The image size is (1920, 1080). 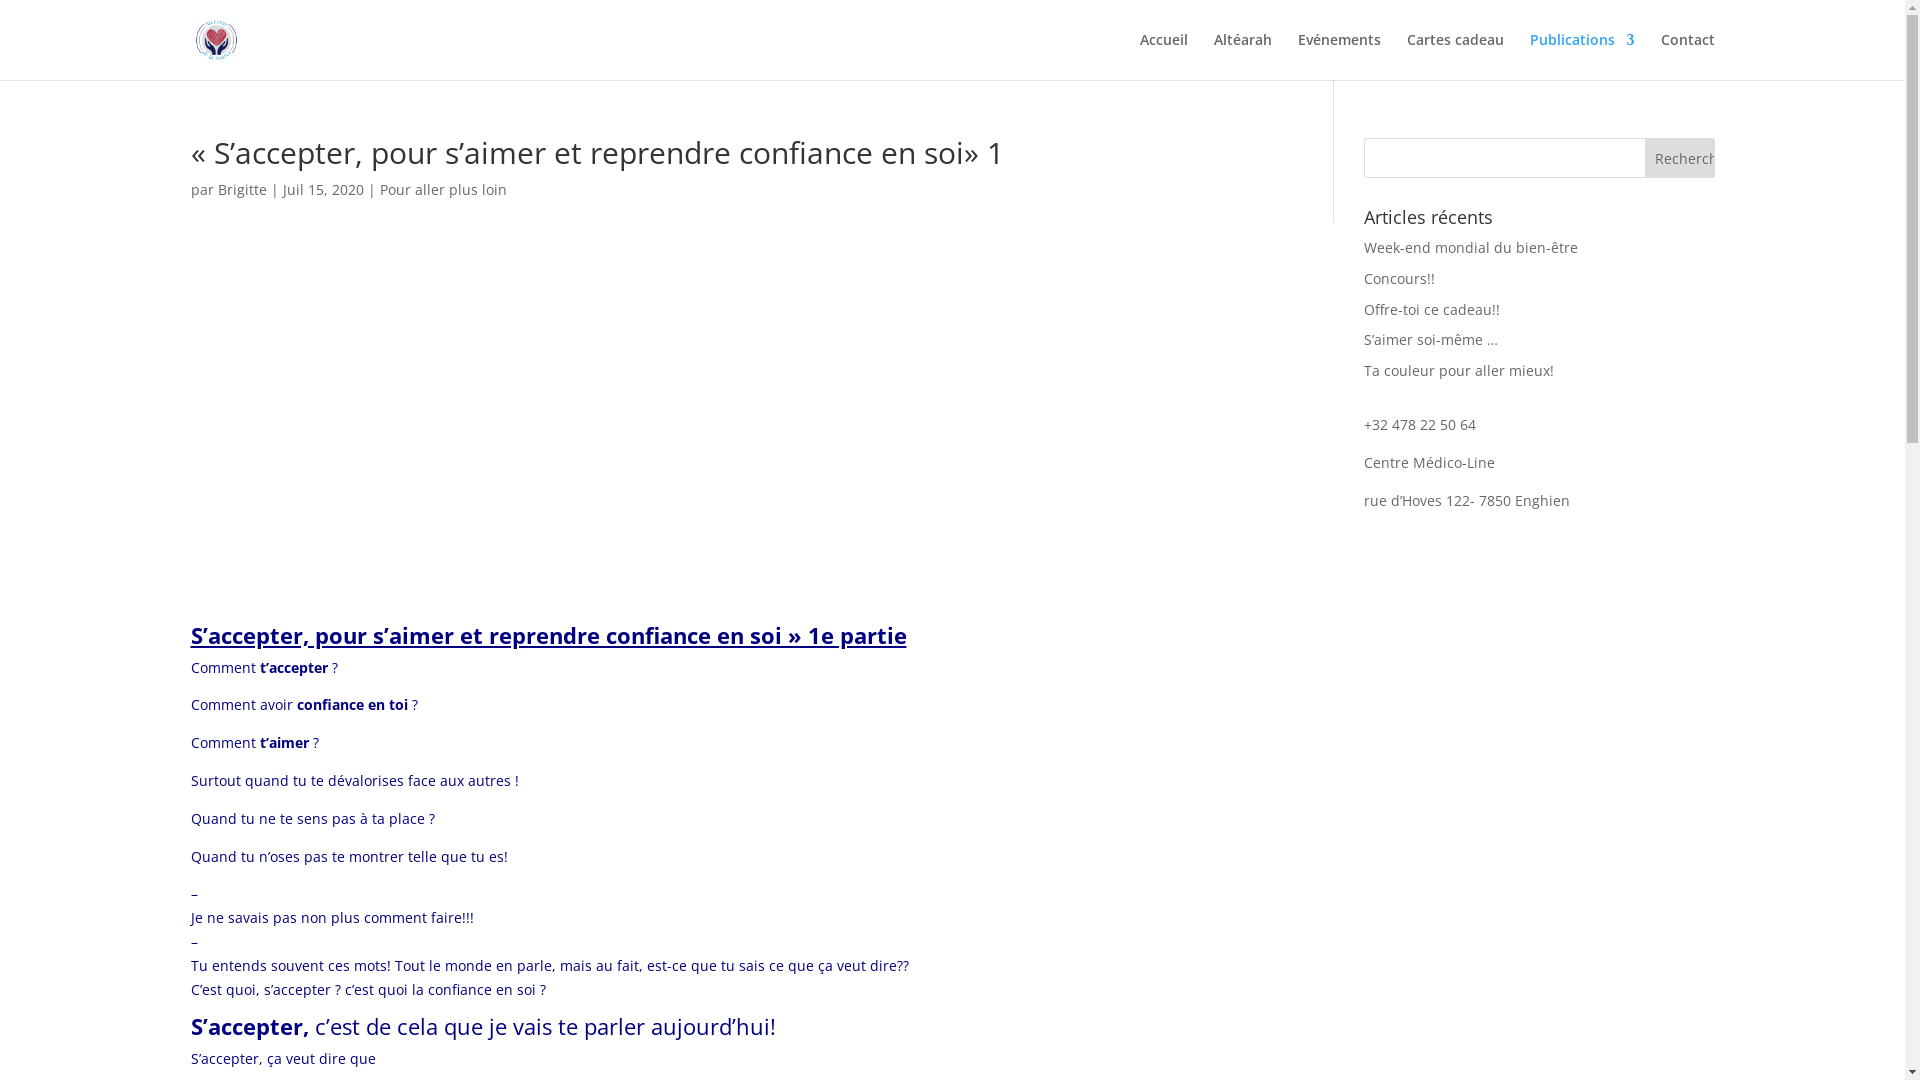 What do you see at coordinates (1454, 56) in the screenshot?
I see `Cartes cadeau` at bounding box center [1454, 56].